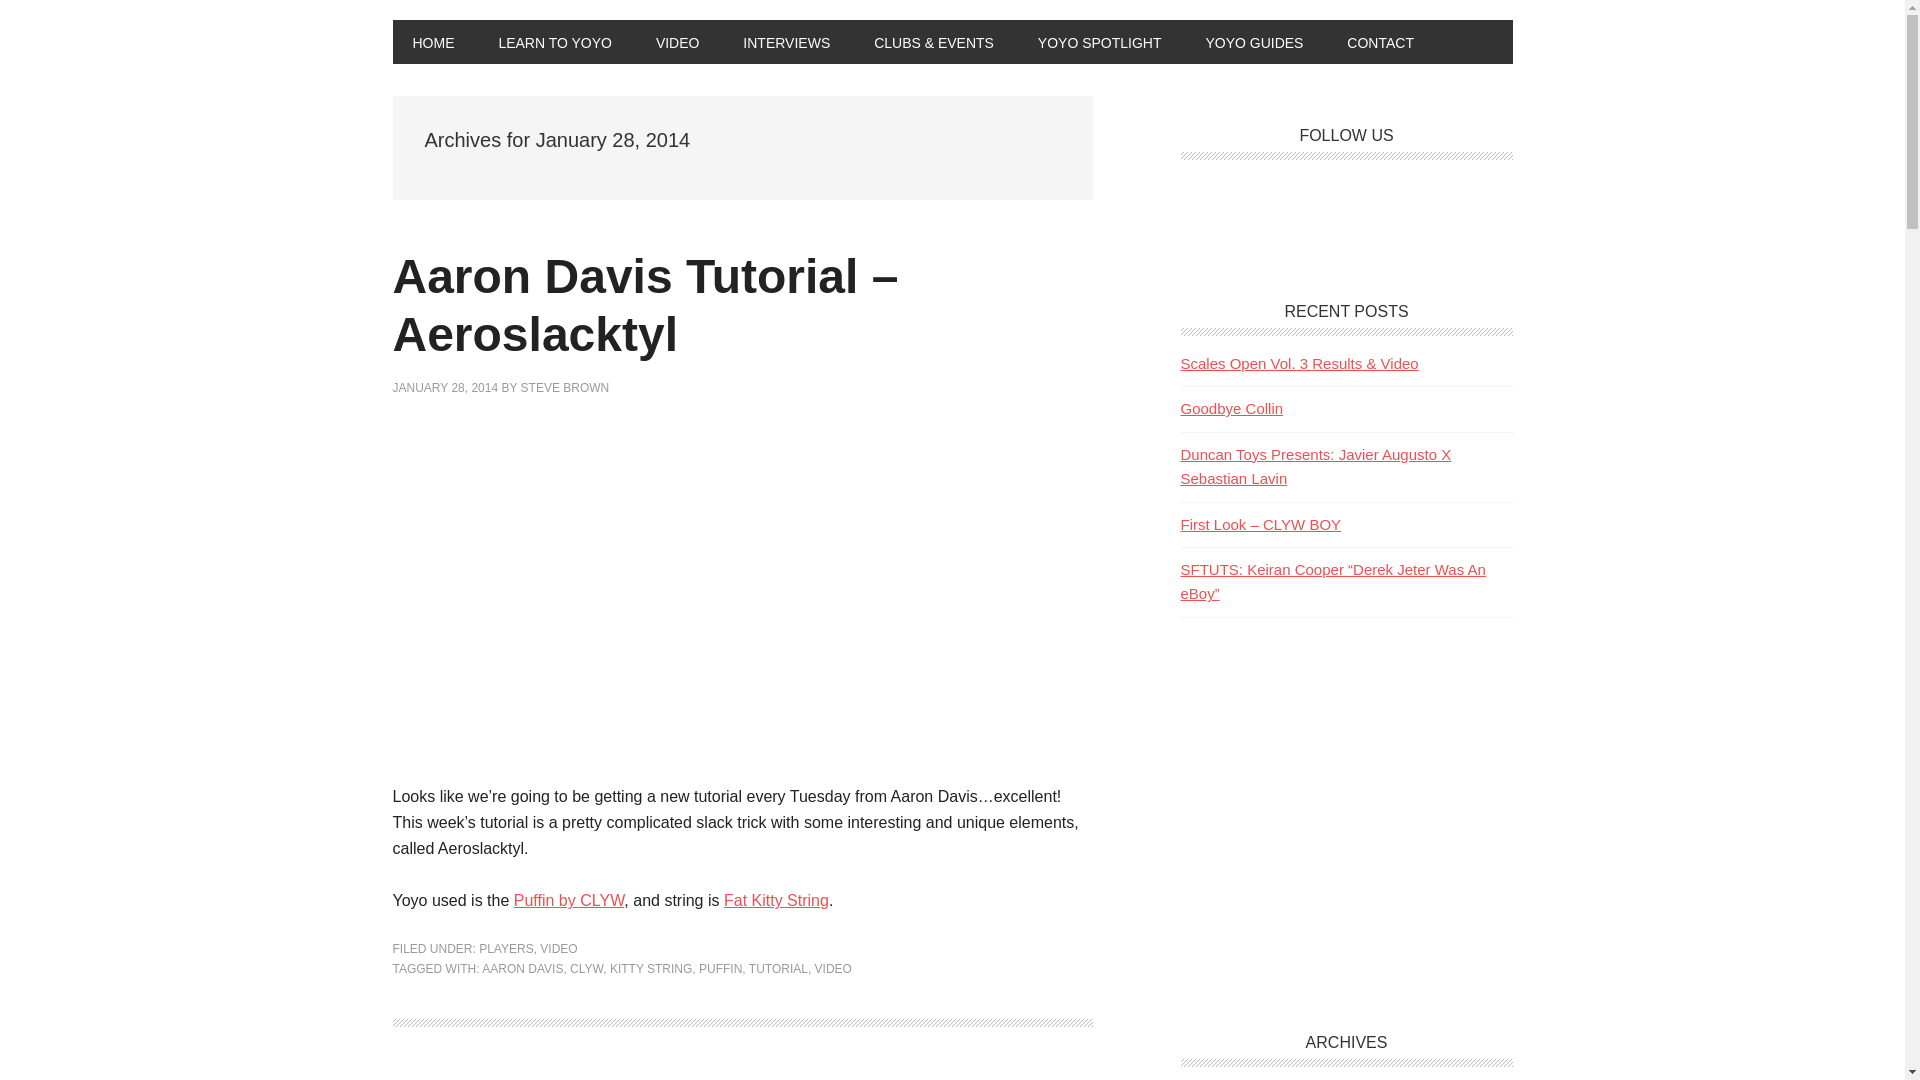 The image size is (1920, 1080). I want to click on YOYO SPOTLIGHT, so click(1100, 42).